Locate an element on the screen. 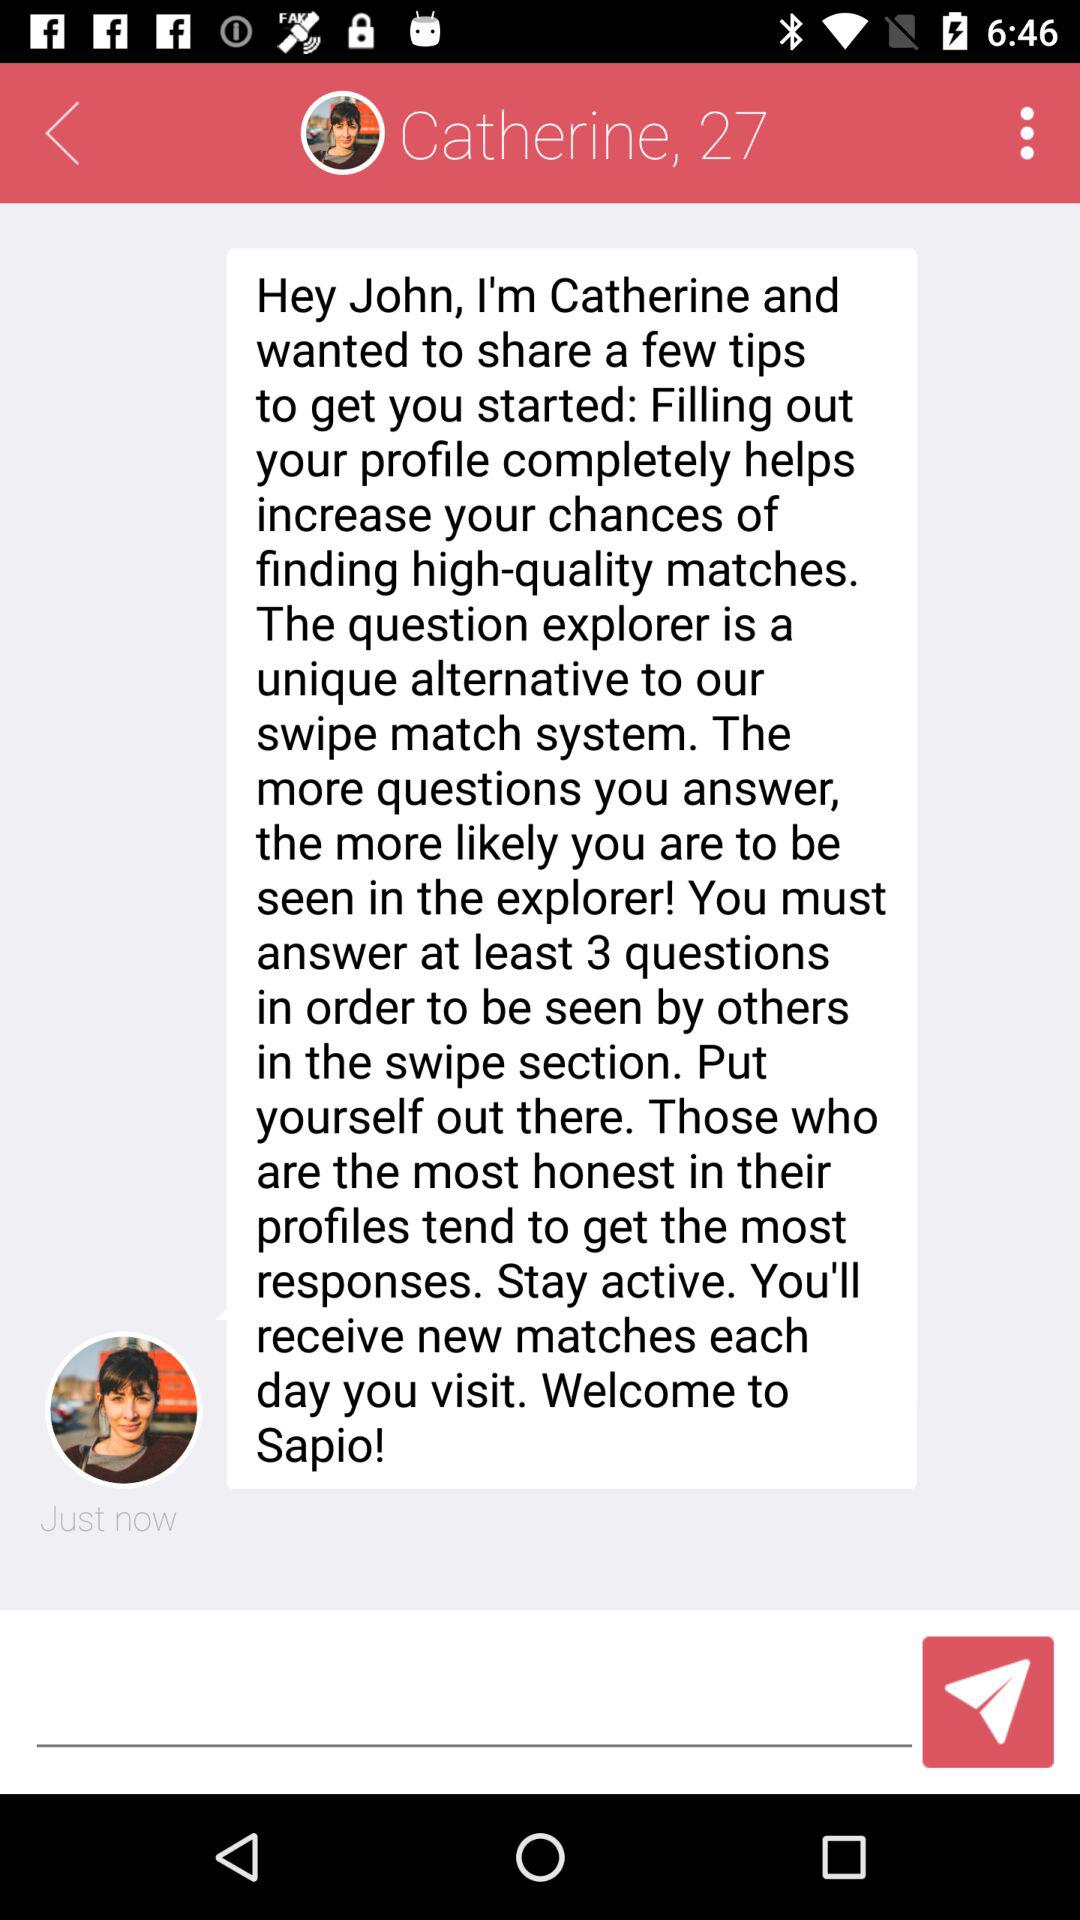 Image resolution: width=1080 pixels, height=1920 pixels. click the hey john i is located at coordinates (566, 868).